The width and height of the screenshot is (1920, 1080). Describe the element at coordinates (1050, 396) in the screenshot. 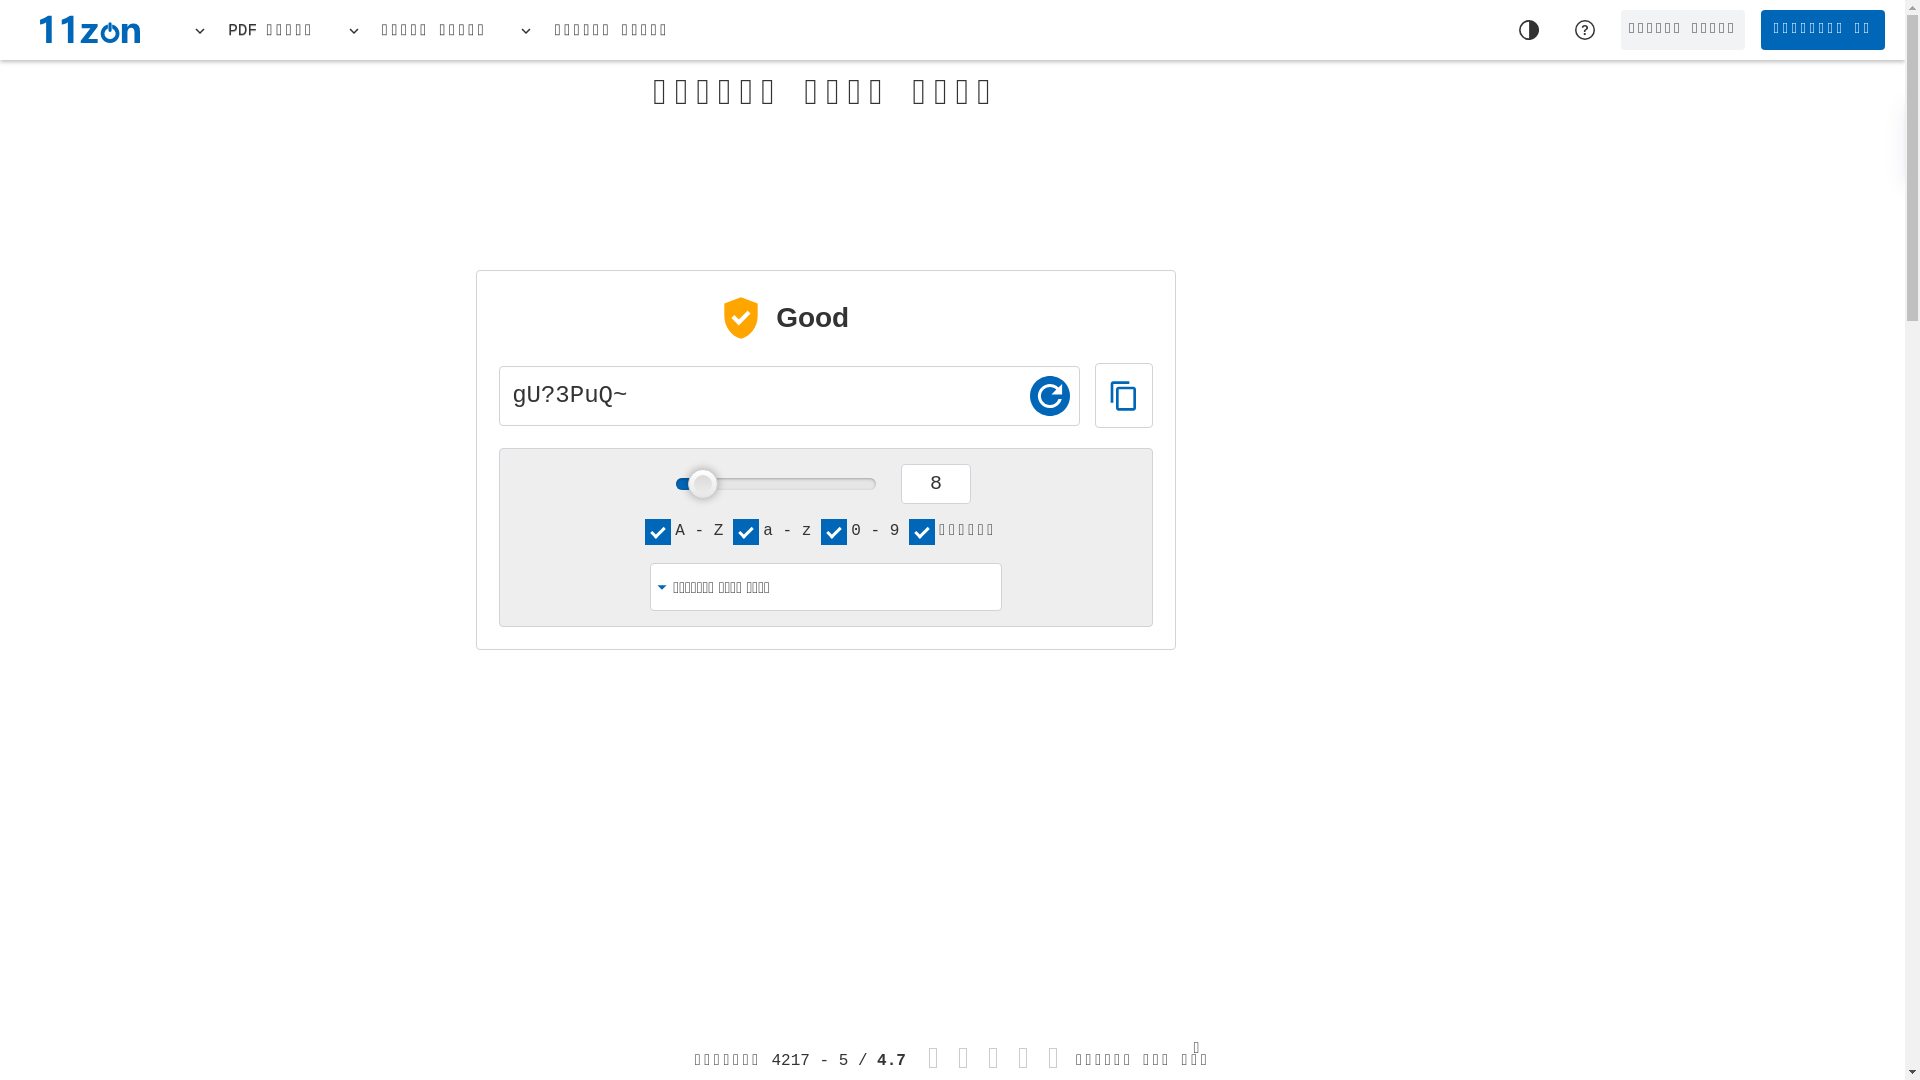

I see `Refresh` at that location.